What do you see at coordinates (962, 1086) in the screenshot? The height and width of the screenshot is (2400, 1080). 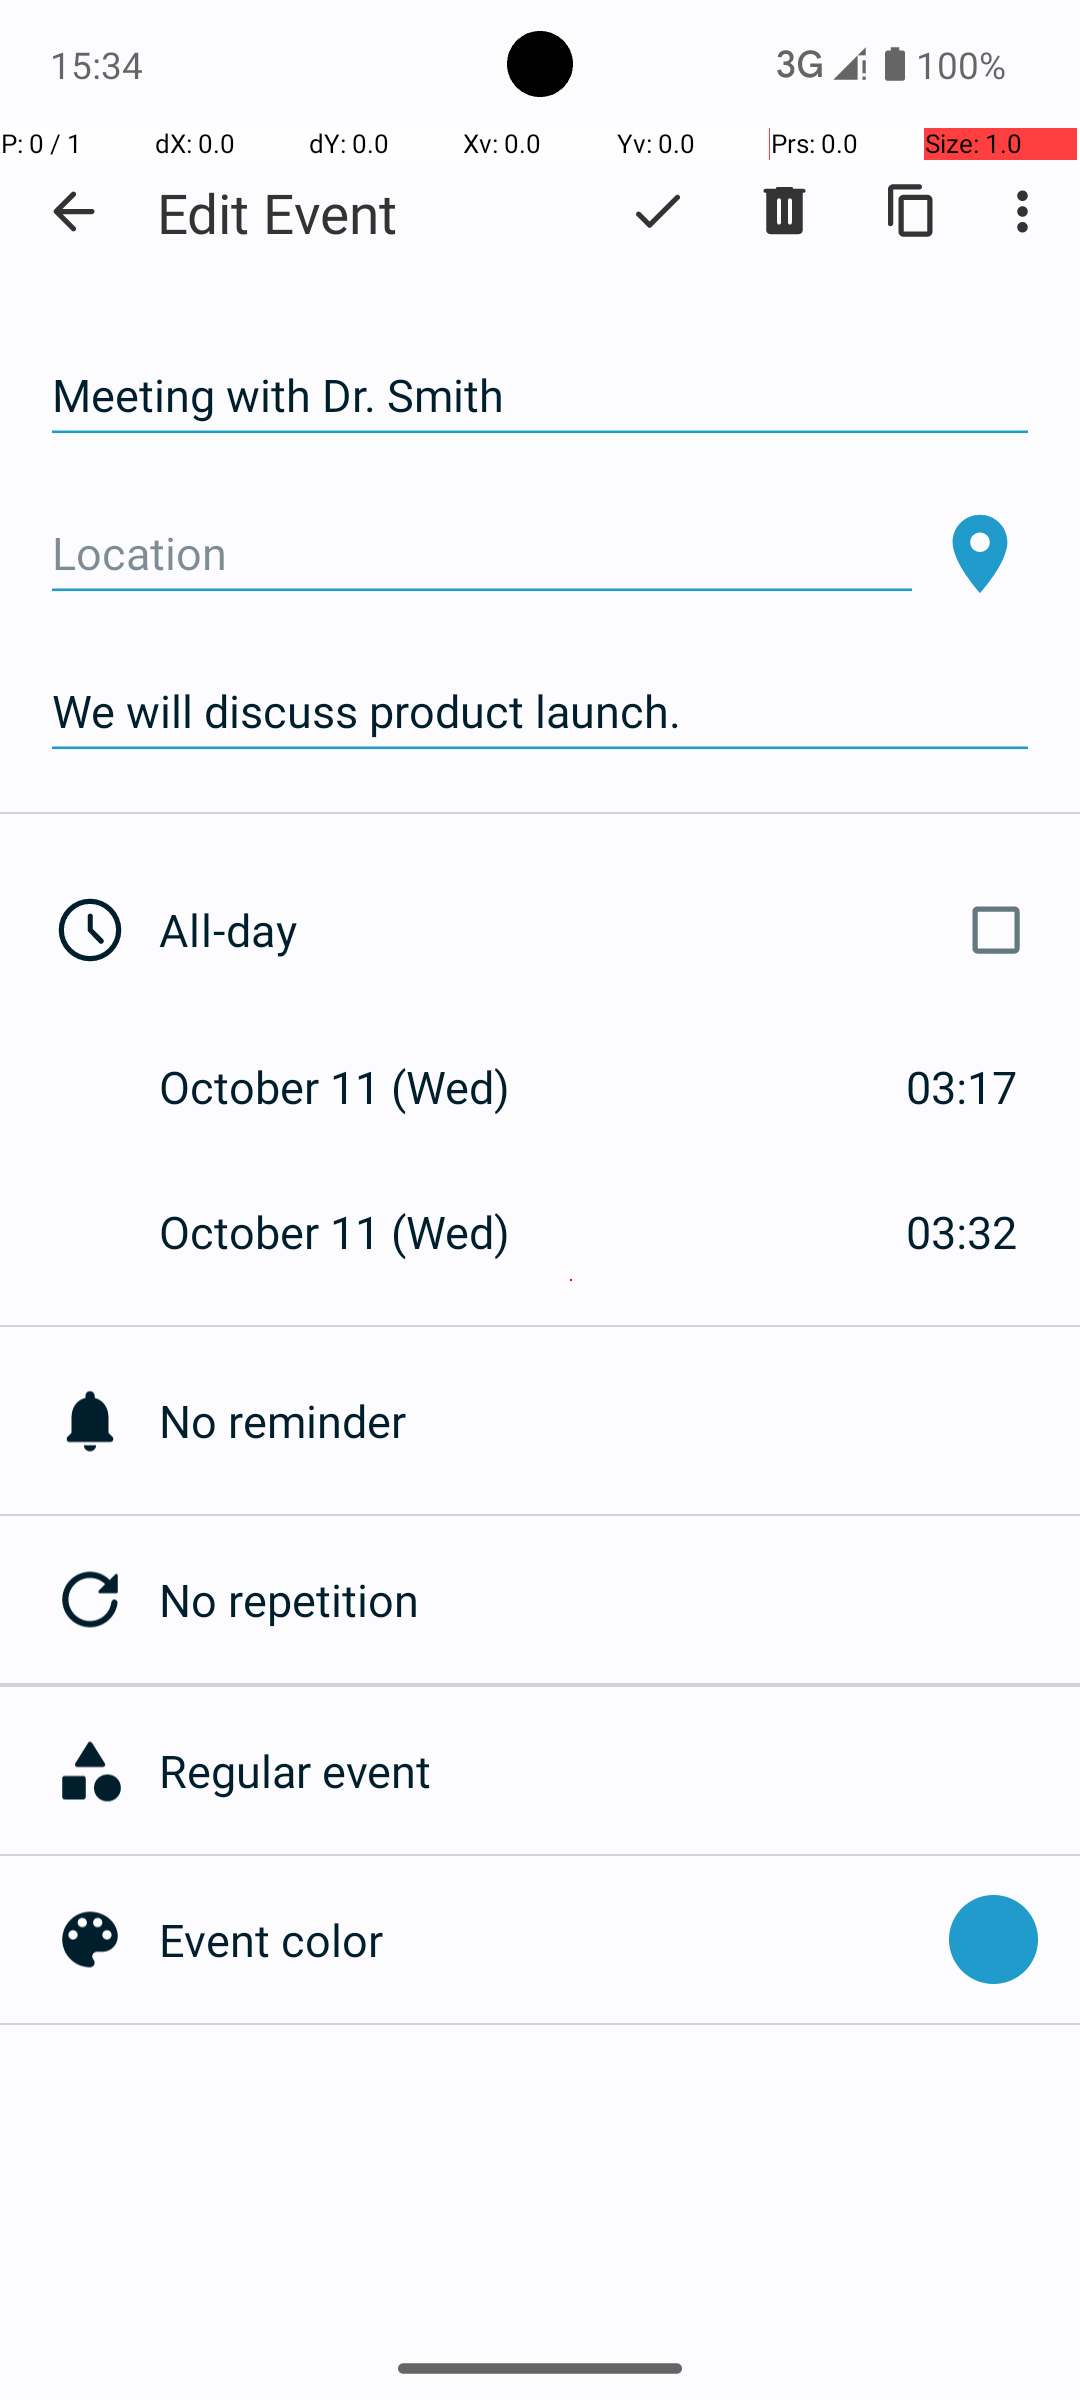 I see `03:17` at bounding box center [962, 1086].